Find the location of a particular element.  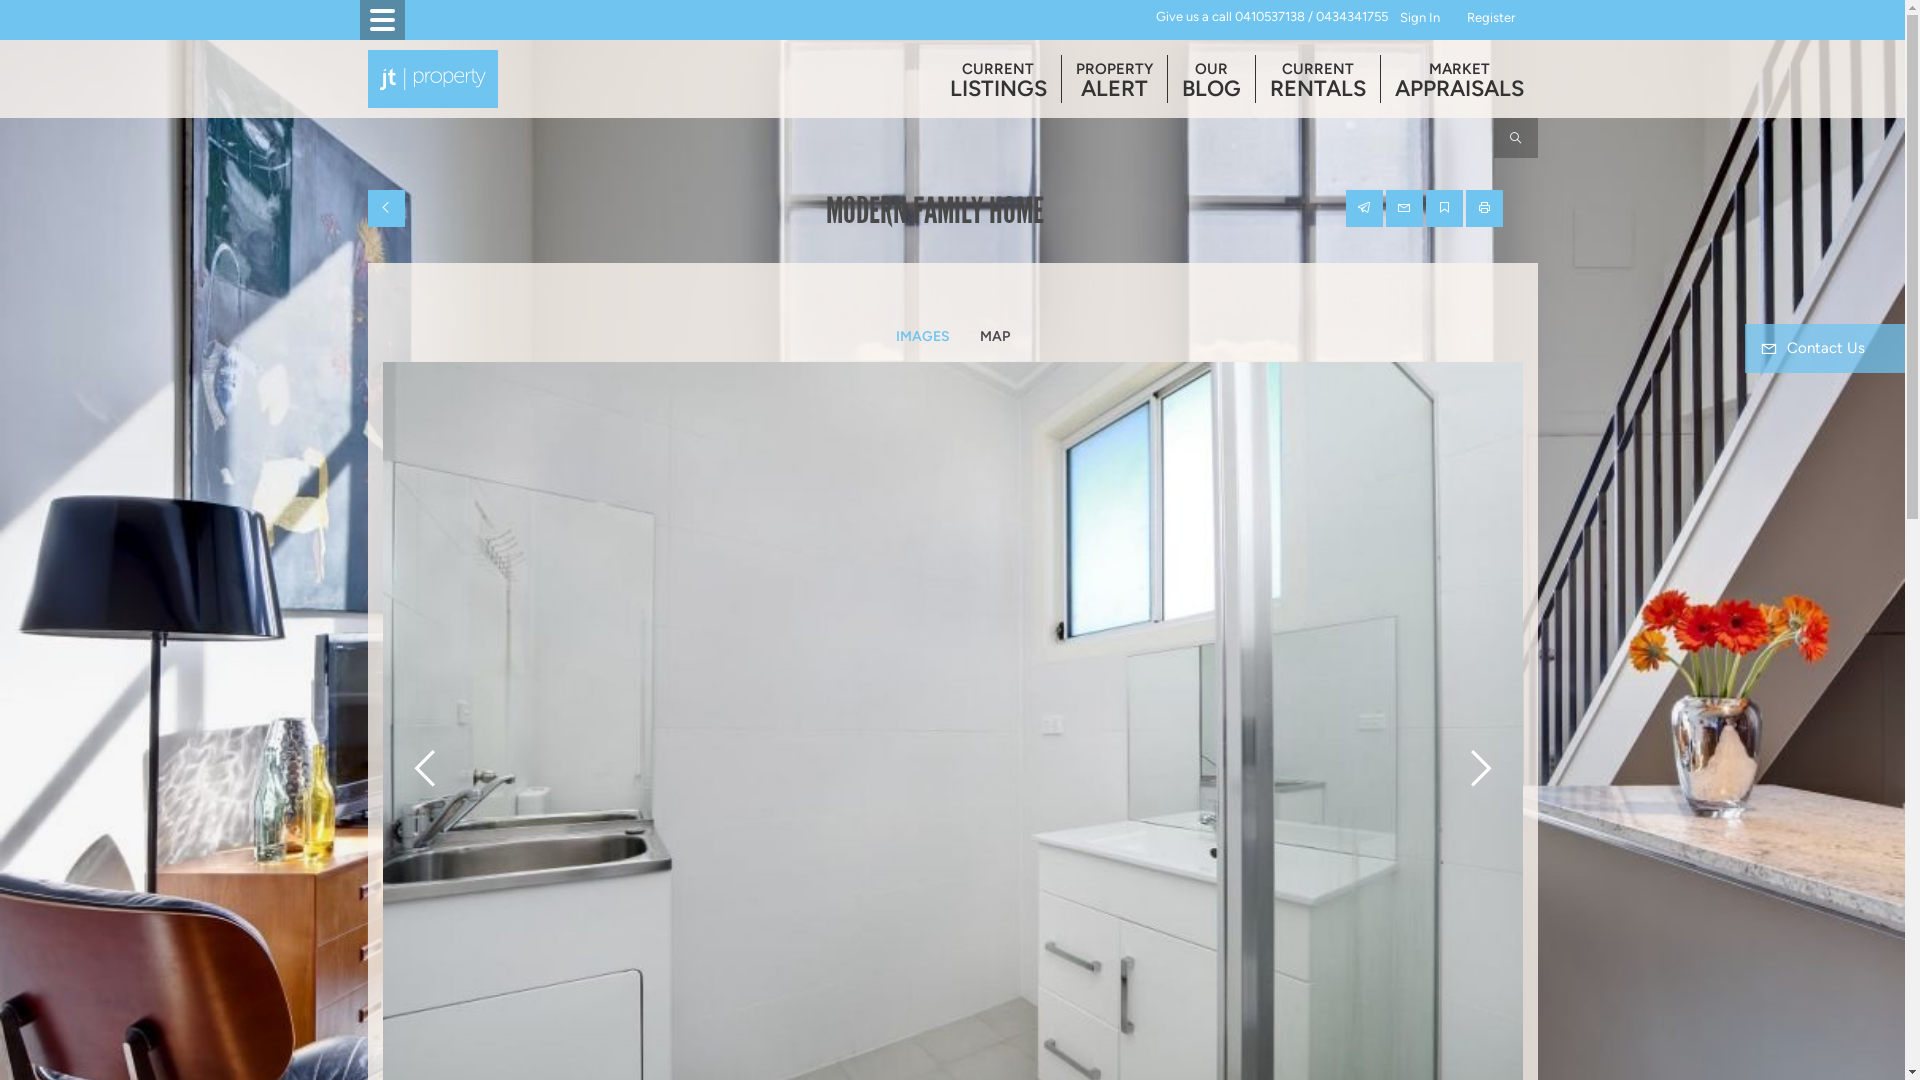

MARKET
APPRAISALS is located at coordinates (1458, 79).